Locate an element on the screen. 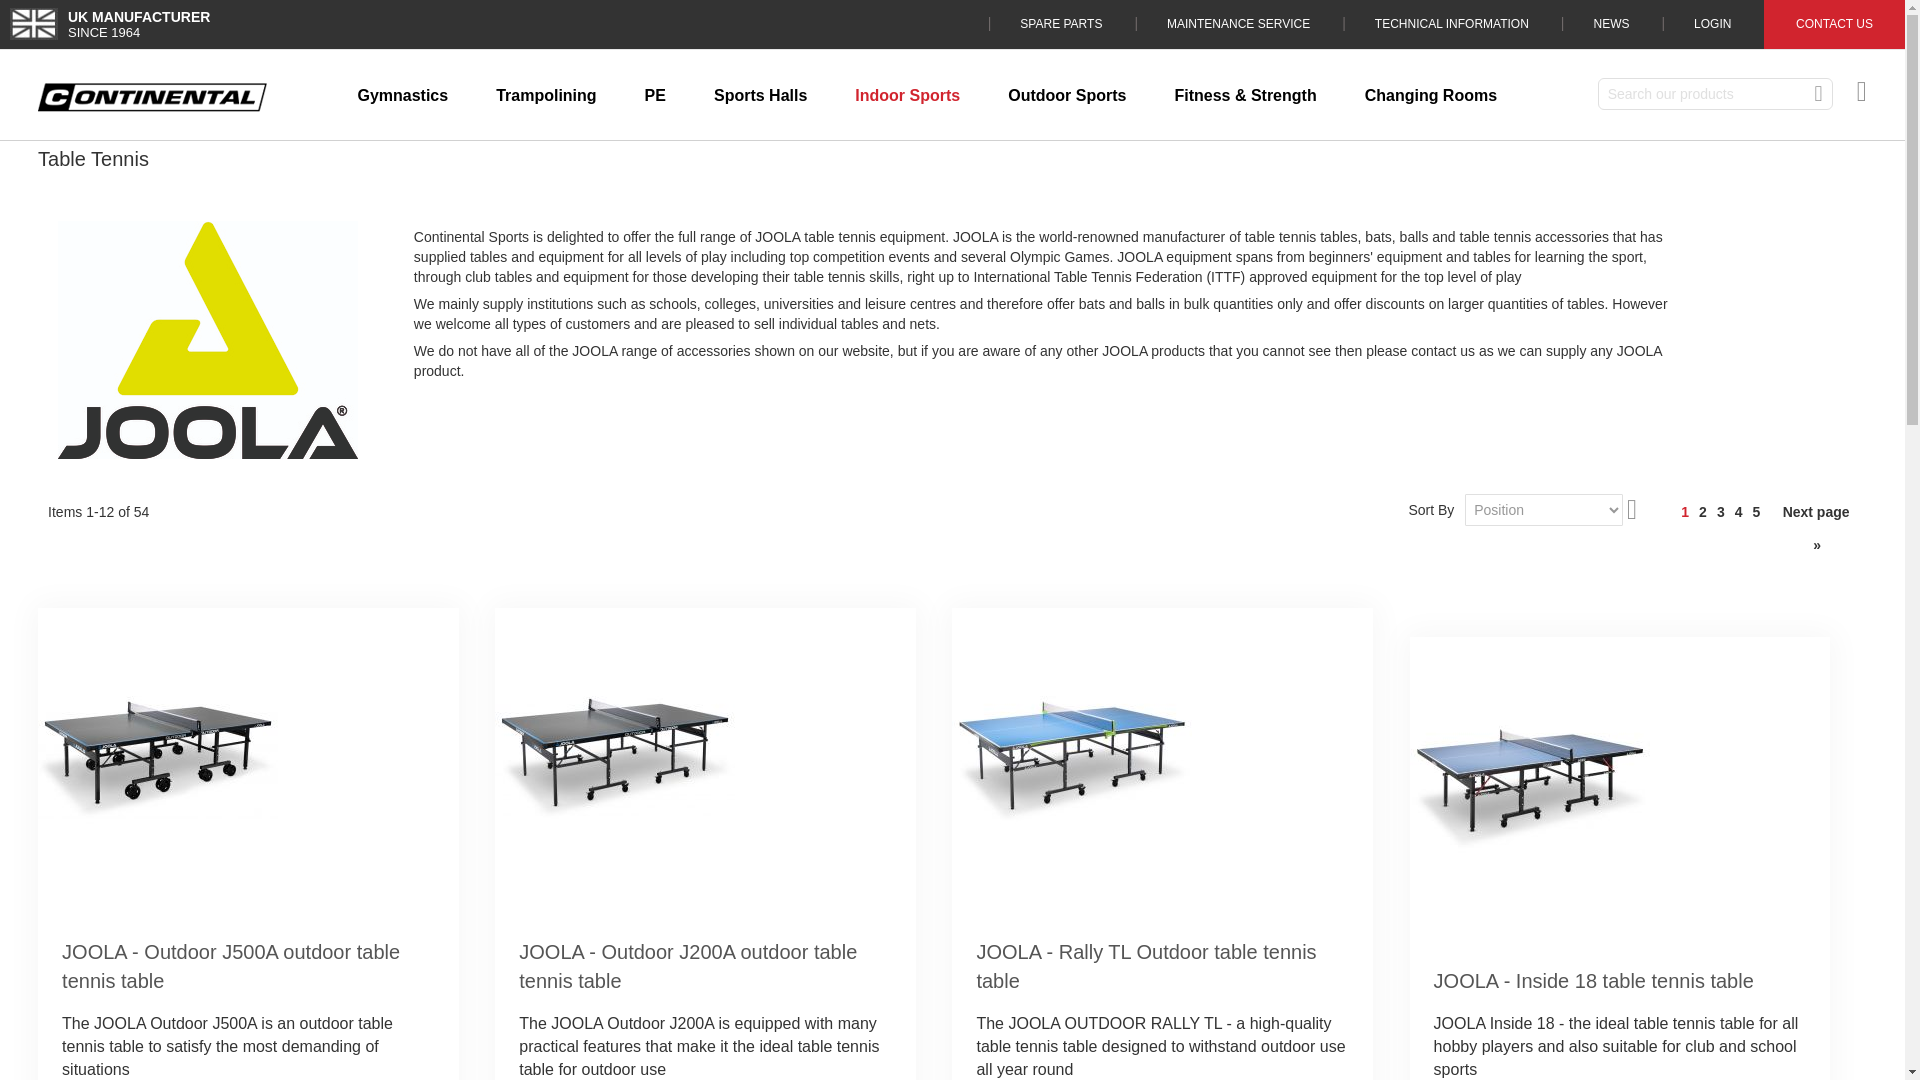  JOOLA table tennis is located at coordinates (207, 340).